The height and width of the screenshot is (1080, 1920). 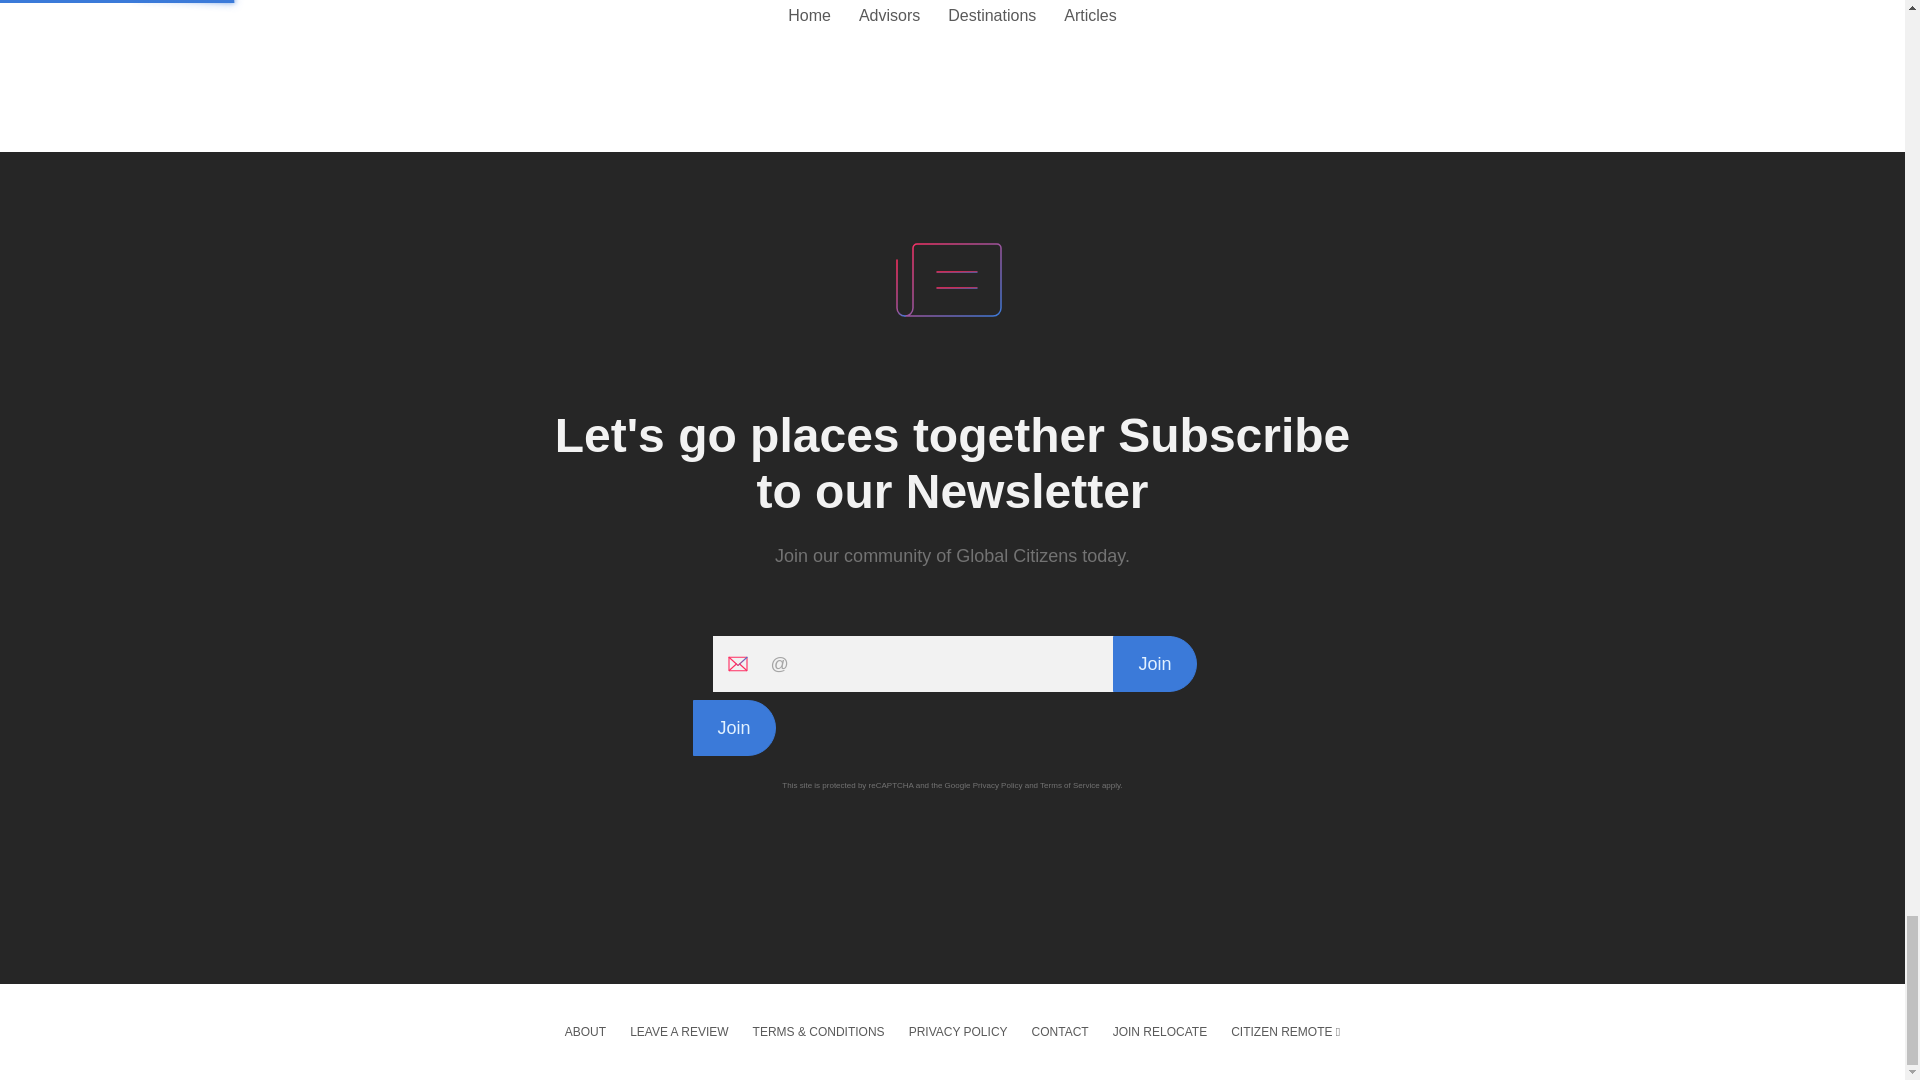 I want to click on Join, so click(x=1154, y=664).